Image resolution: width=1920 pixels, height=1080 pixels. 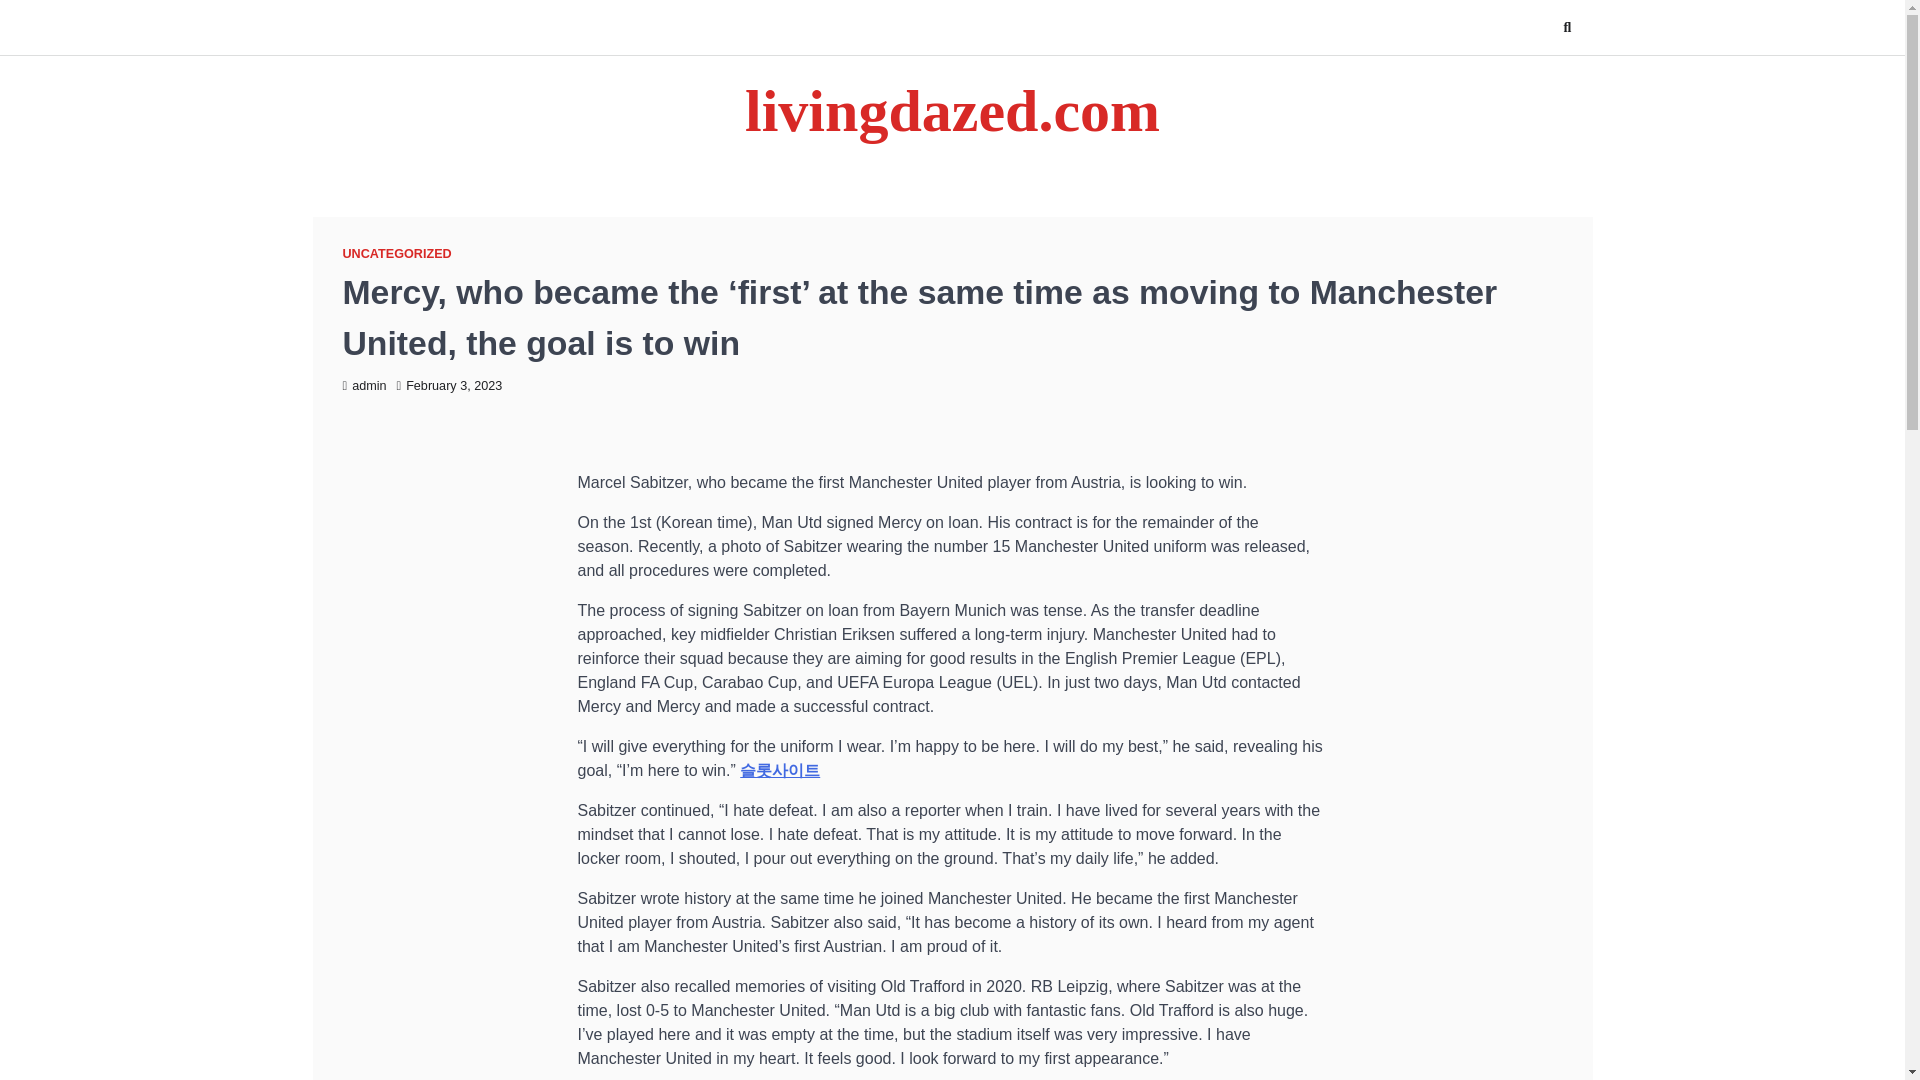 I want to click on February 3, 2023, so click(x=450, y=386).